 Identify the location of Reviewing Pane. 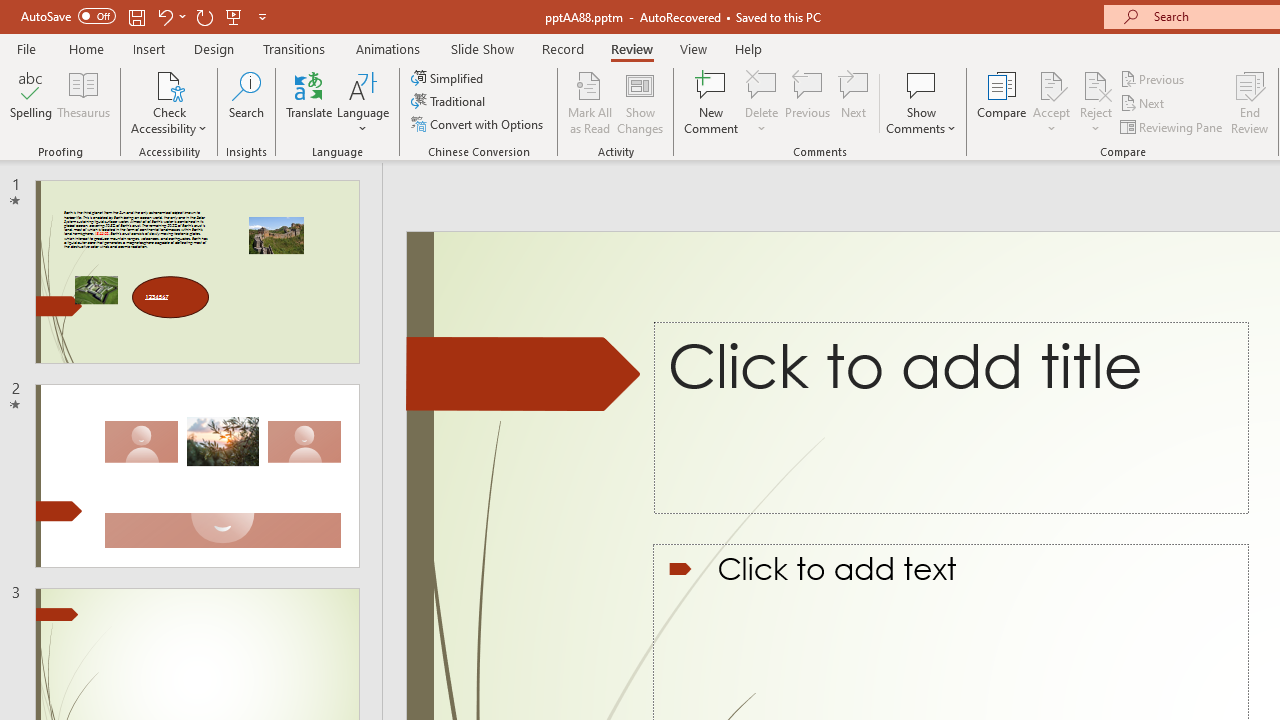
(1172, 126).